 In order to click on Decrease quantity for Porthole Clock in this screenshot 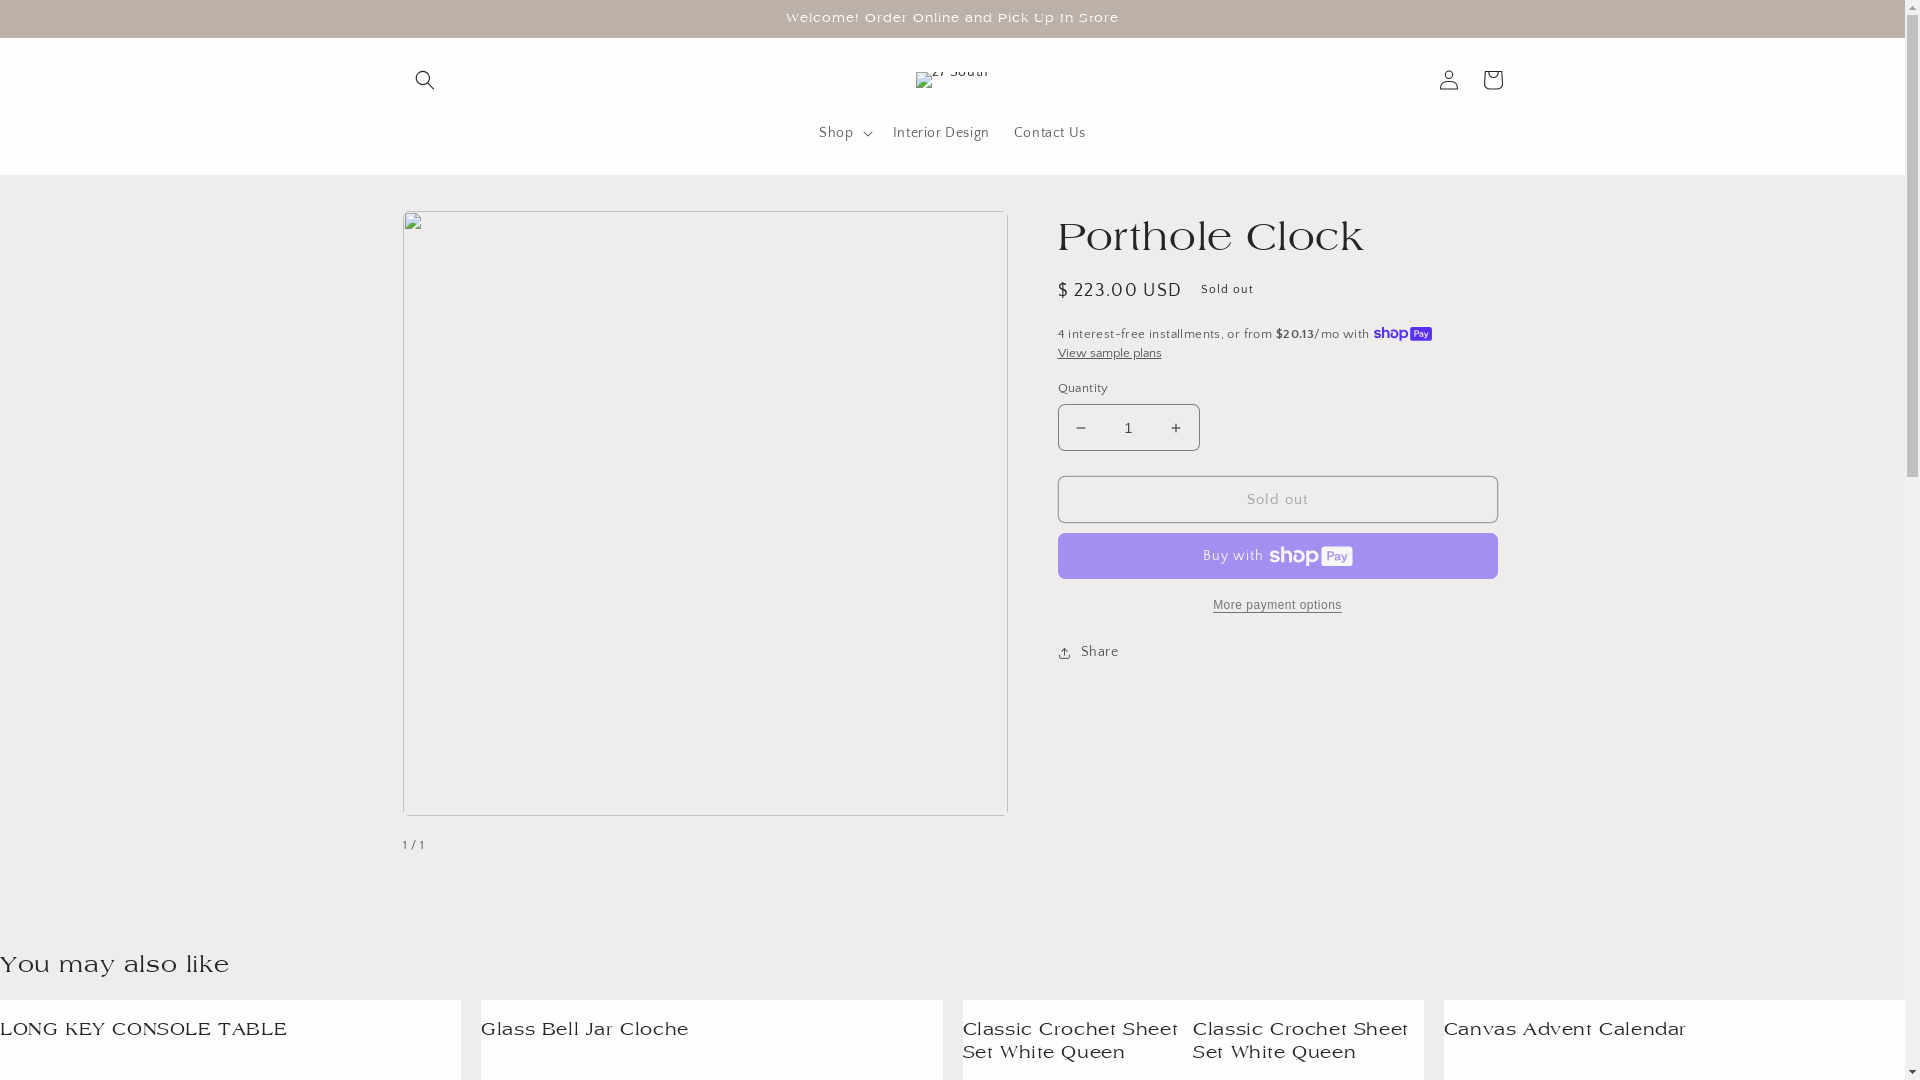, I will do `click(1080, 428)`.